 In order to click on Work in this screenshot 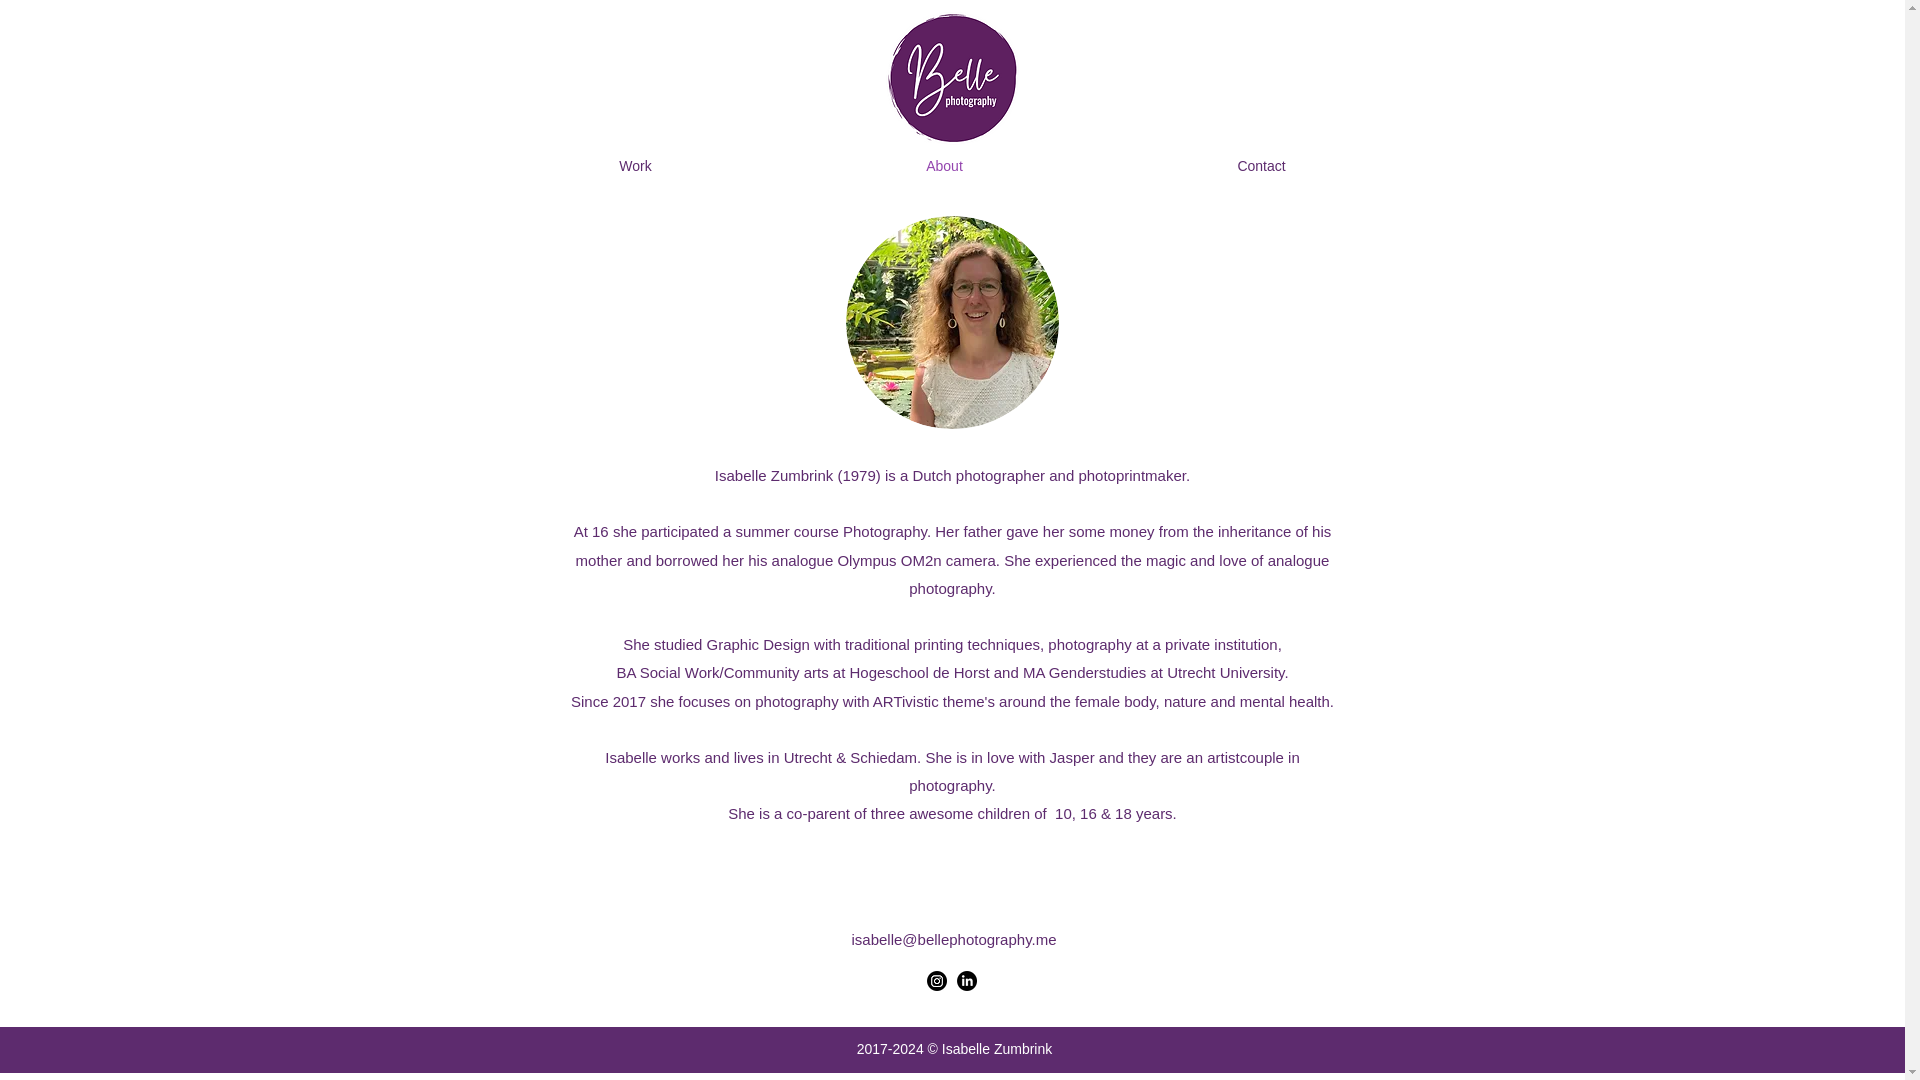, I will do `click(634, 166)`.